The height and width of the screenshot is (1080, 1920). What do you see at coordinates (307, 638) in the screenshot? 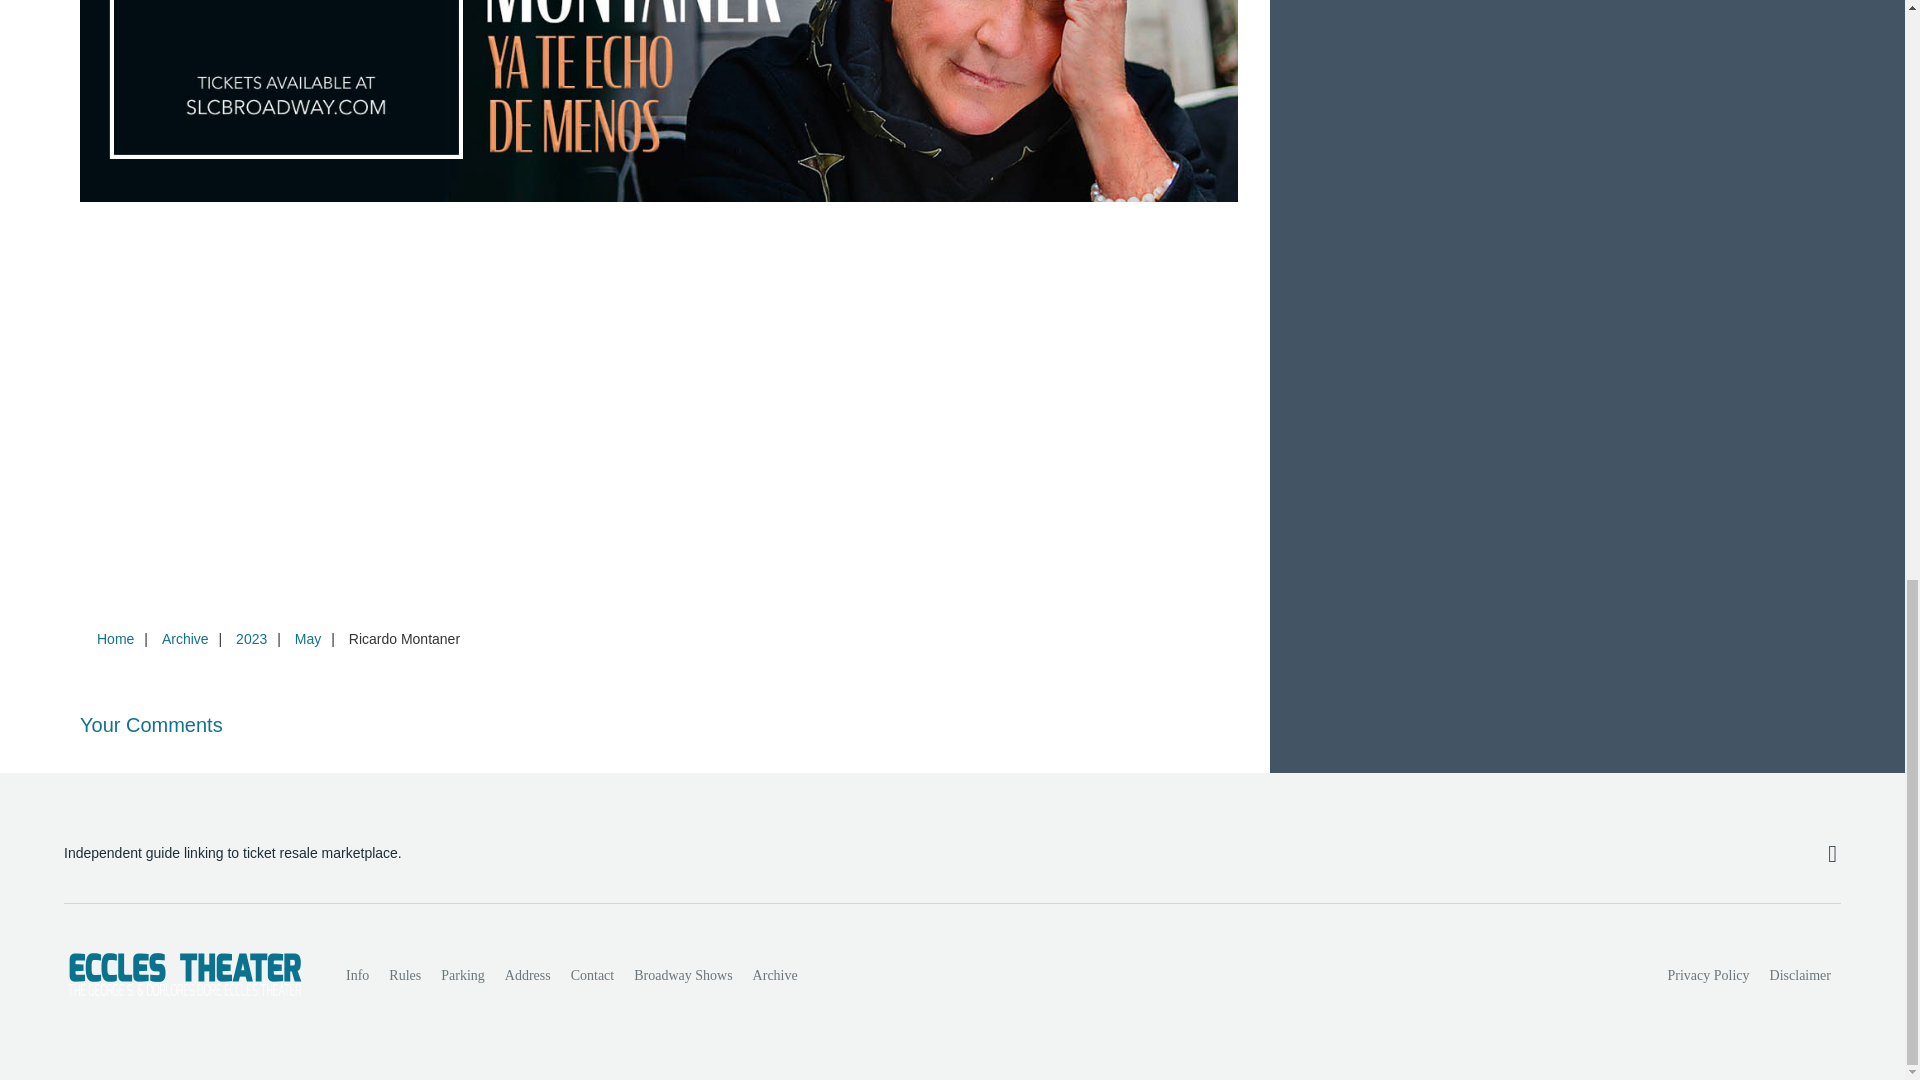
I see `May` at bounding box center [307, 638].